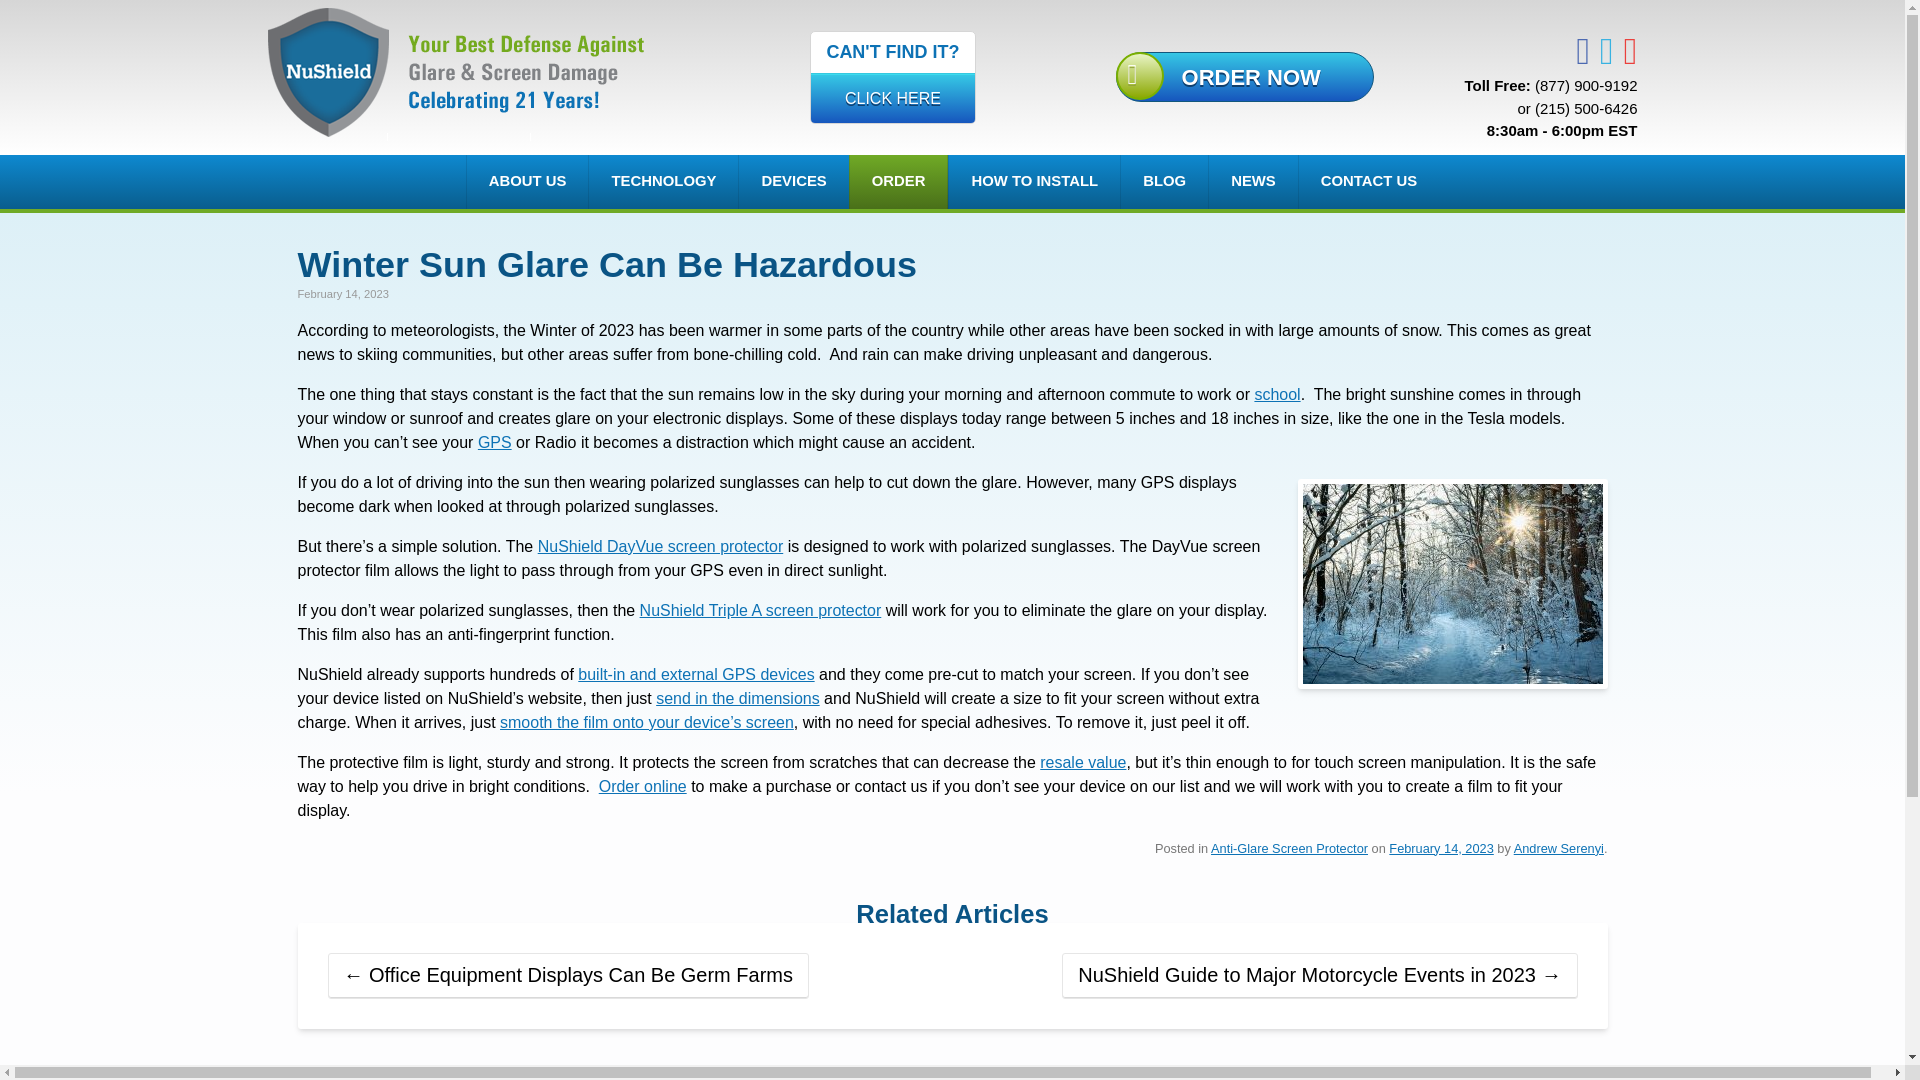 The image size is (1920, 1080). What do you see at coordinates (528, 182) in the screenshot?
I see `TECHNOLOGY` at bounding box center [528, 182].